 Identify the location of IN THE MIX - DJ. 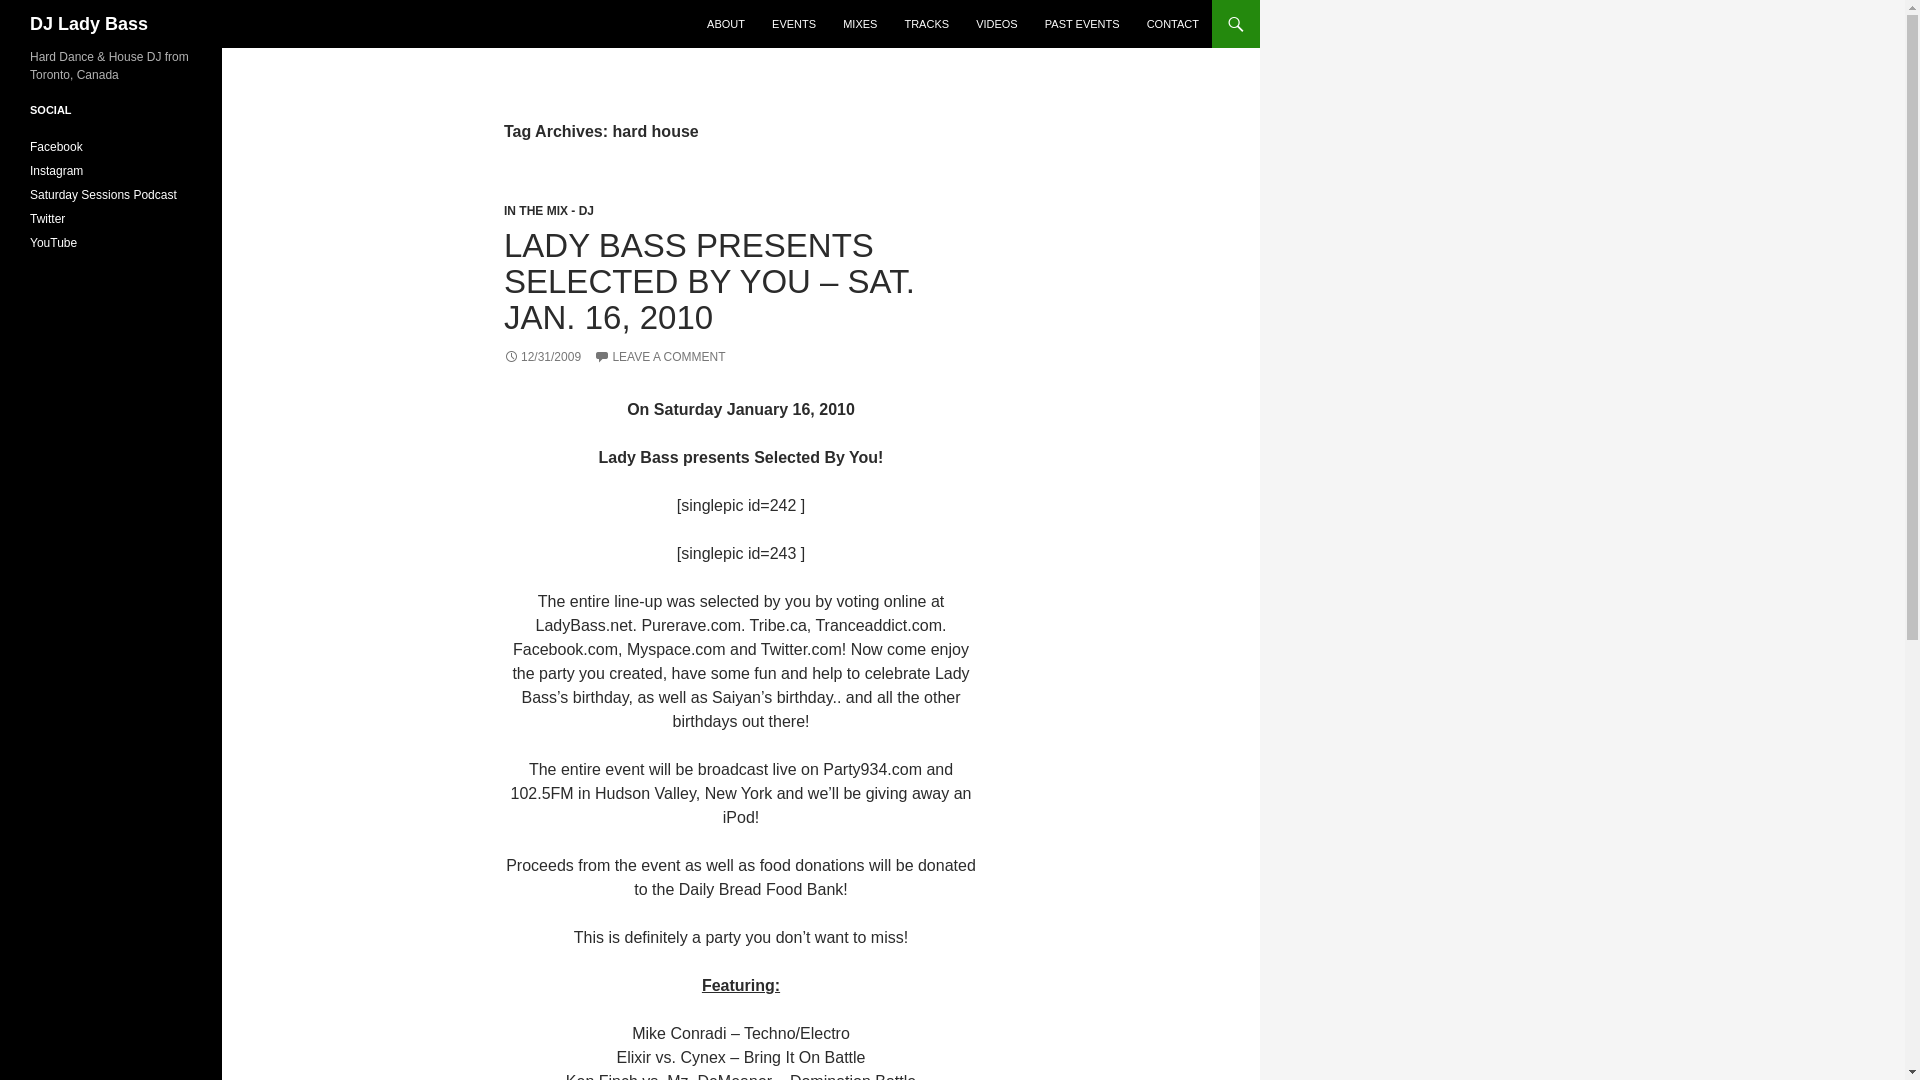
(548, 211).